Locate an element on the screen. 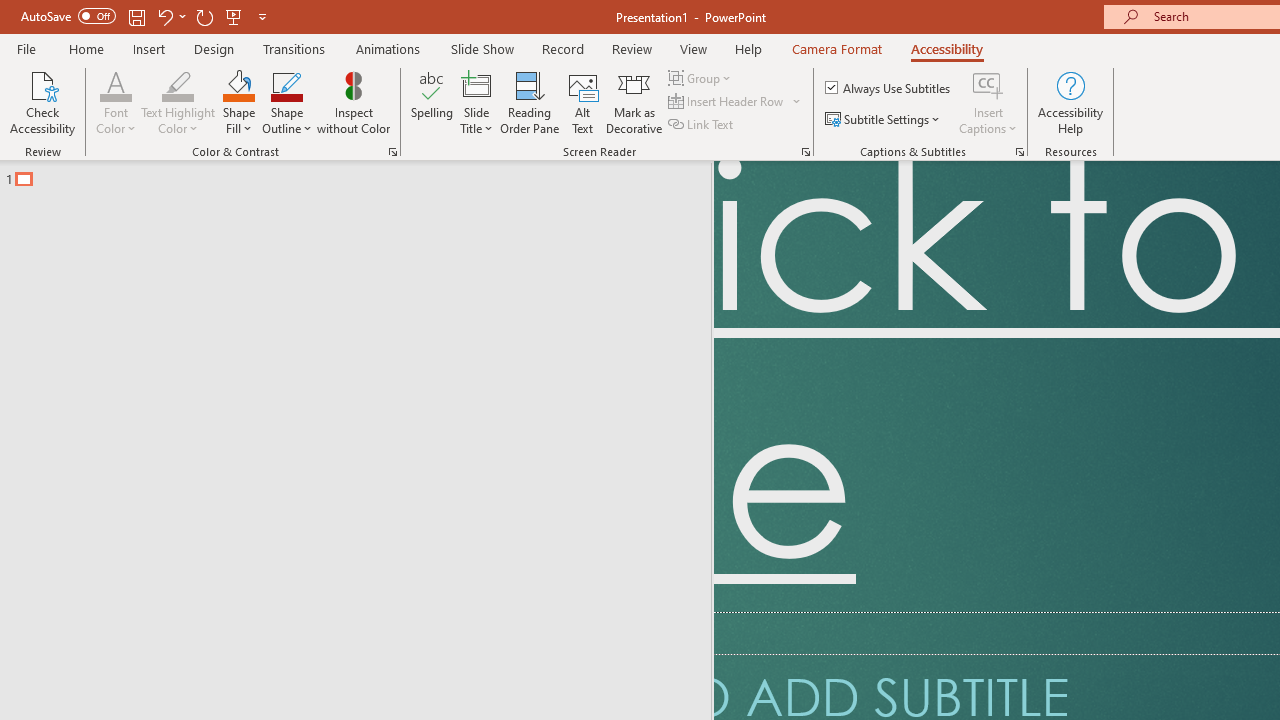  Alt Text is located at coordinates (582, 102).